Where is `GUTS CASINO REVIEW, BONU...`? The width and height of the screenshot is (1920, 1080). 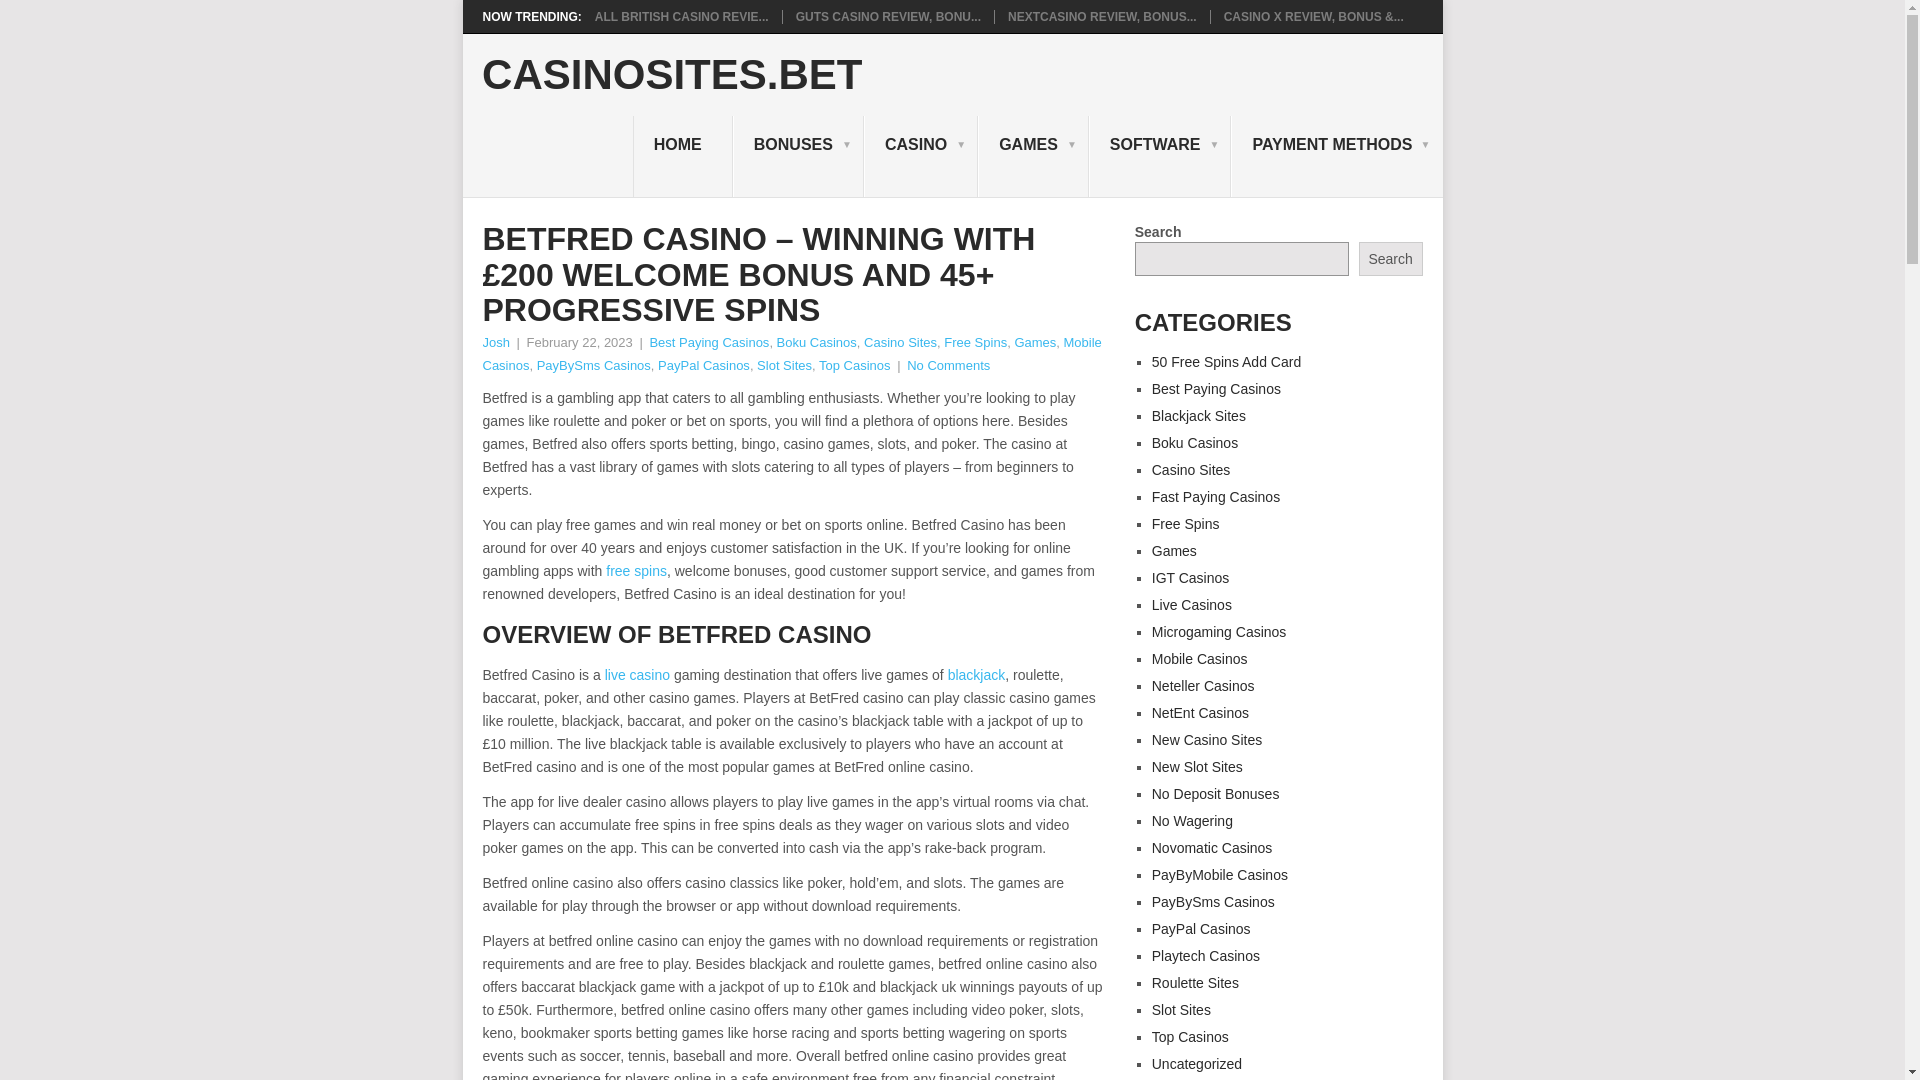 GUTS CASINO REVIEW, BONU... is located at coordinates (888, 16).